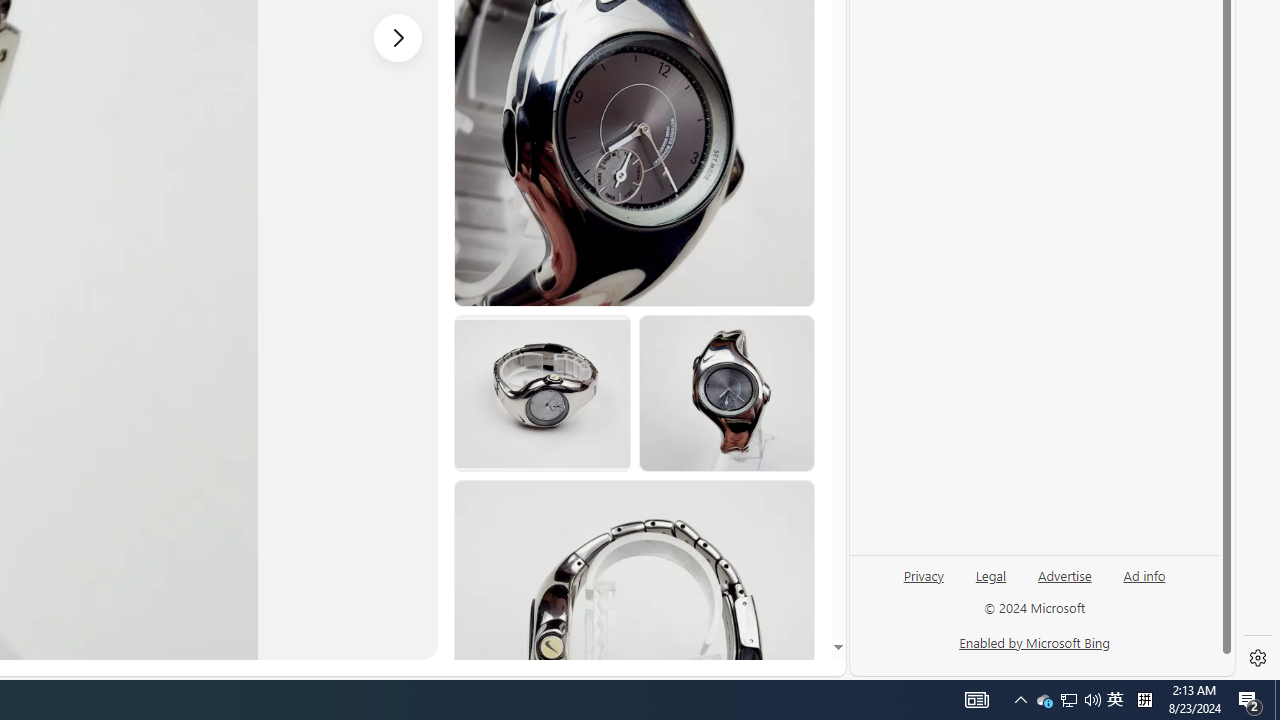 The width and height of the screenshot is (1280, 720). Describe the element at coordinates (1064, 583) in the screenshot. I see `Advertise` at that location.